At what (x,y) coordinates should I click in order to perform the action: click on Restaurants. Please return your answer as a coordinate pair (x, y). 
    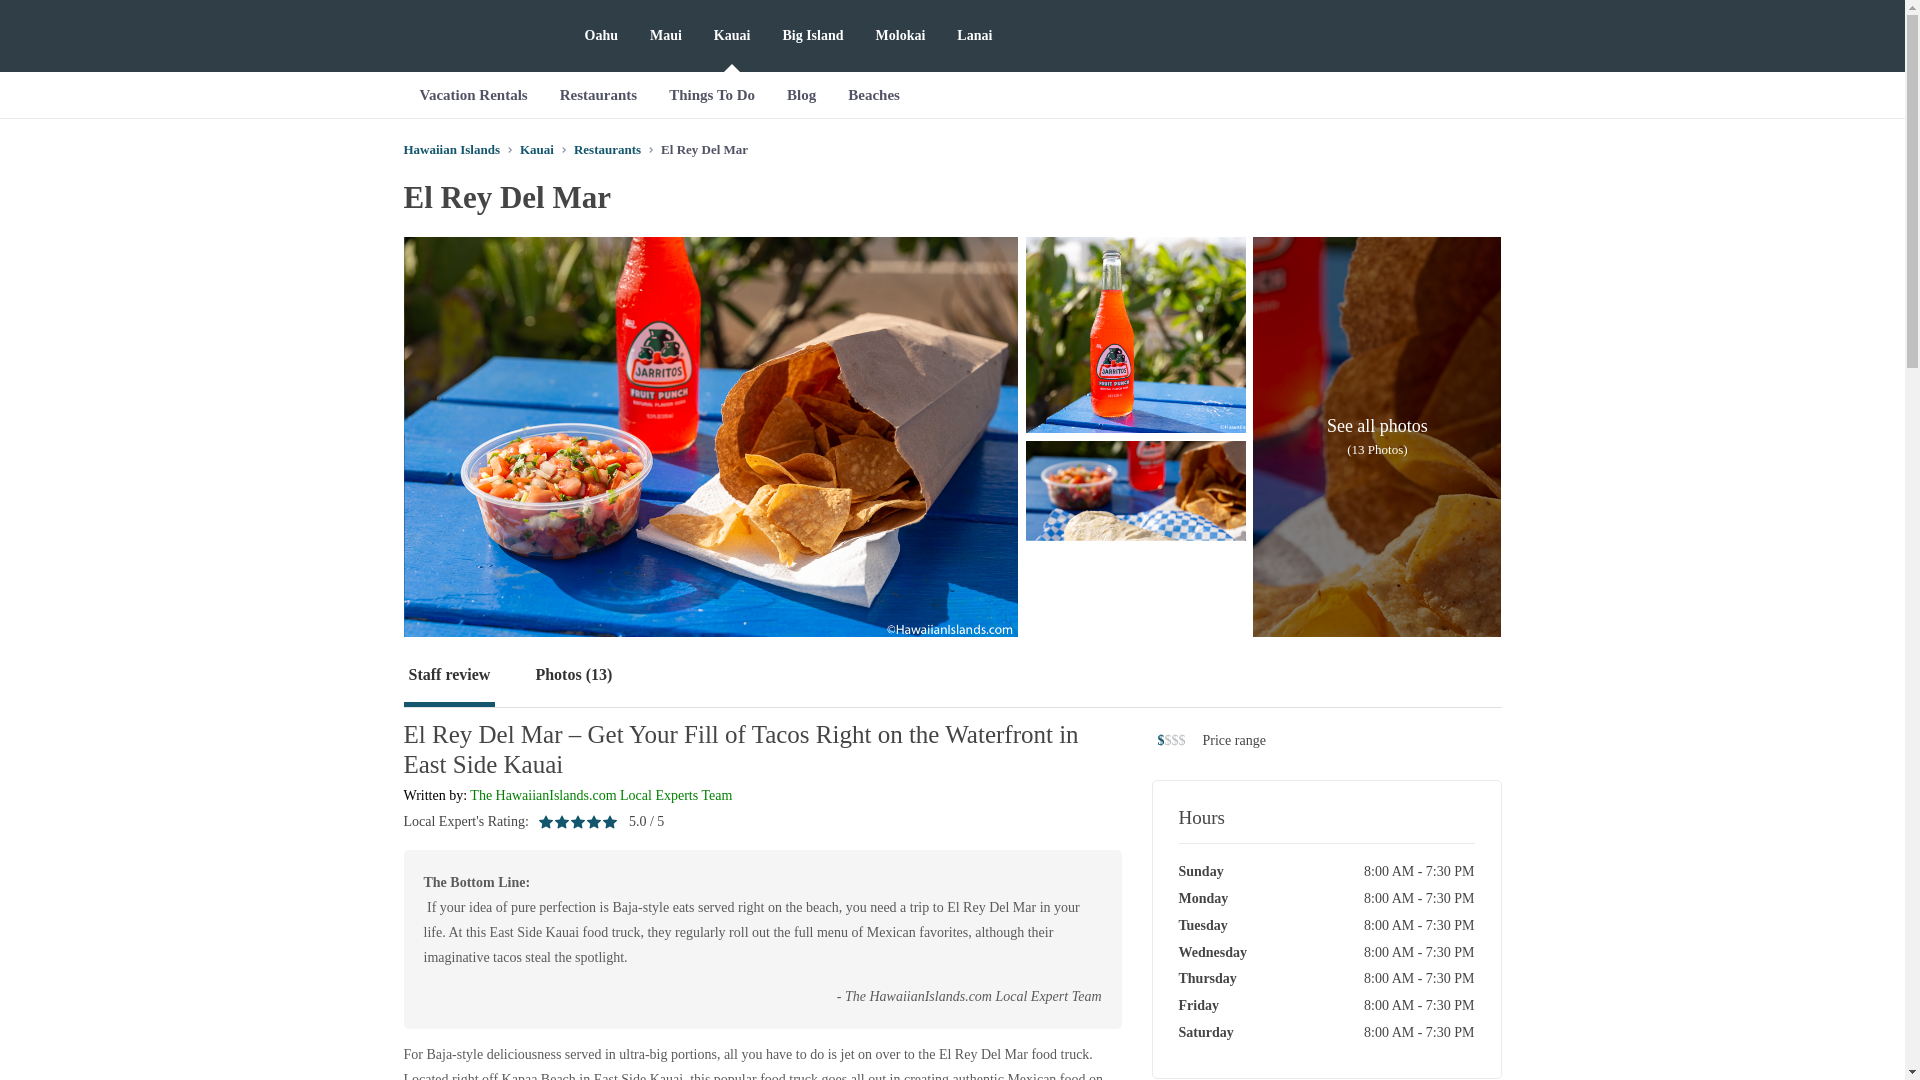
    Looking at the image, I should click on (608, 148).